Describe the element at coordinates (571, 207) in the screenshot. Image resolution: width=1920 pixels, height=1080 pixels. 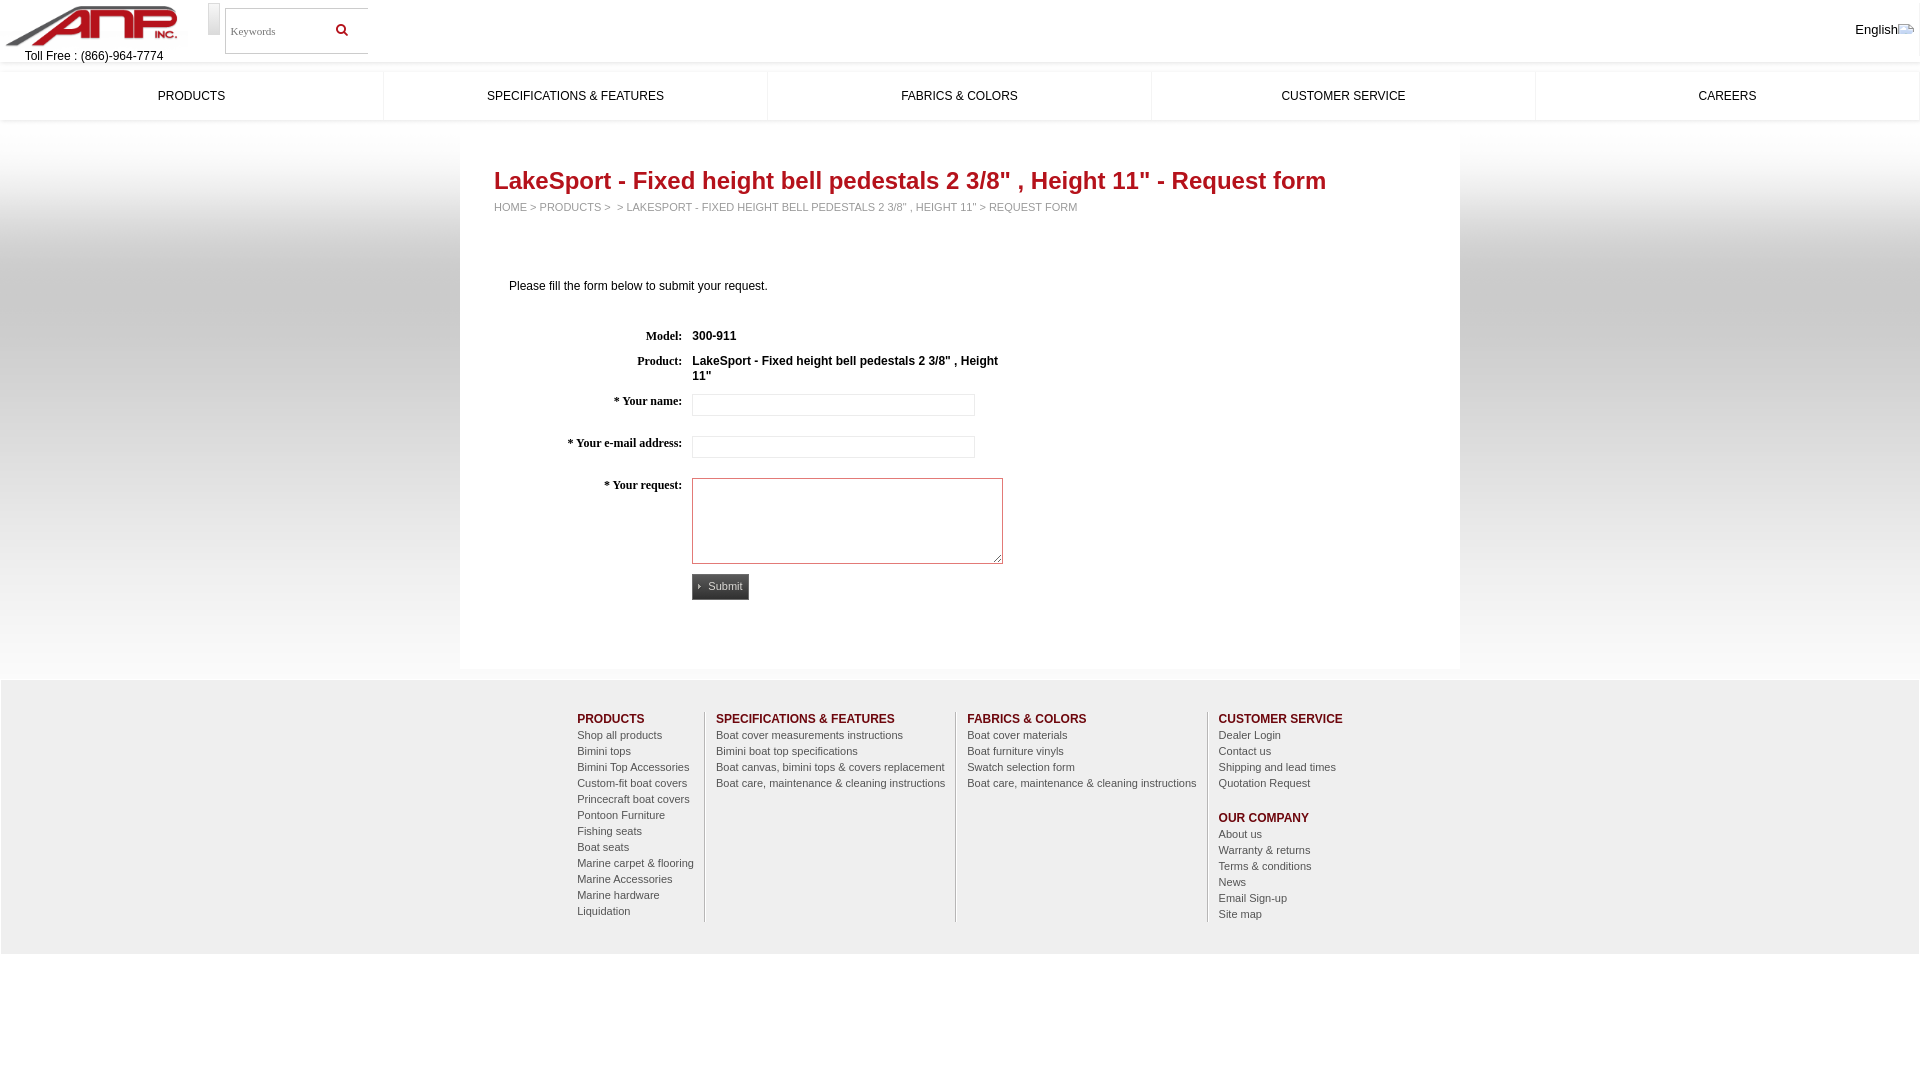
I see `PRODUCTS` at that location.